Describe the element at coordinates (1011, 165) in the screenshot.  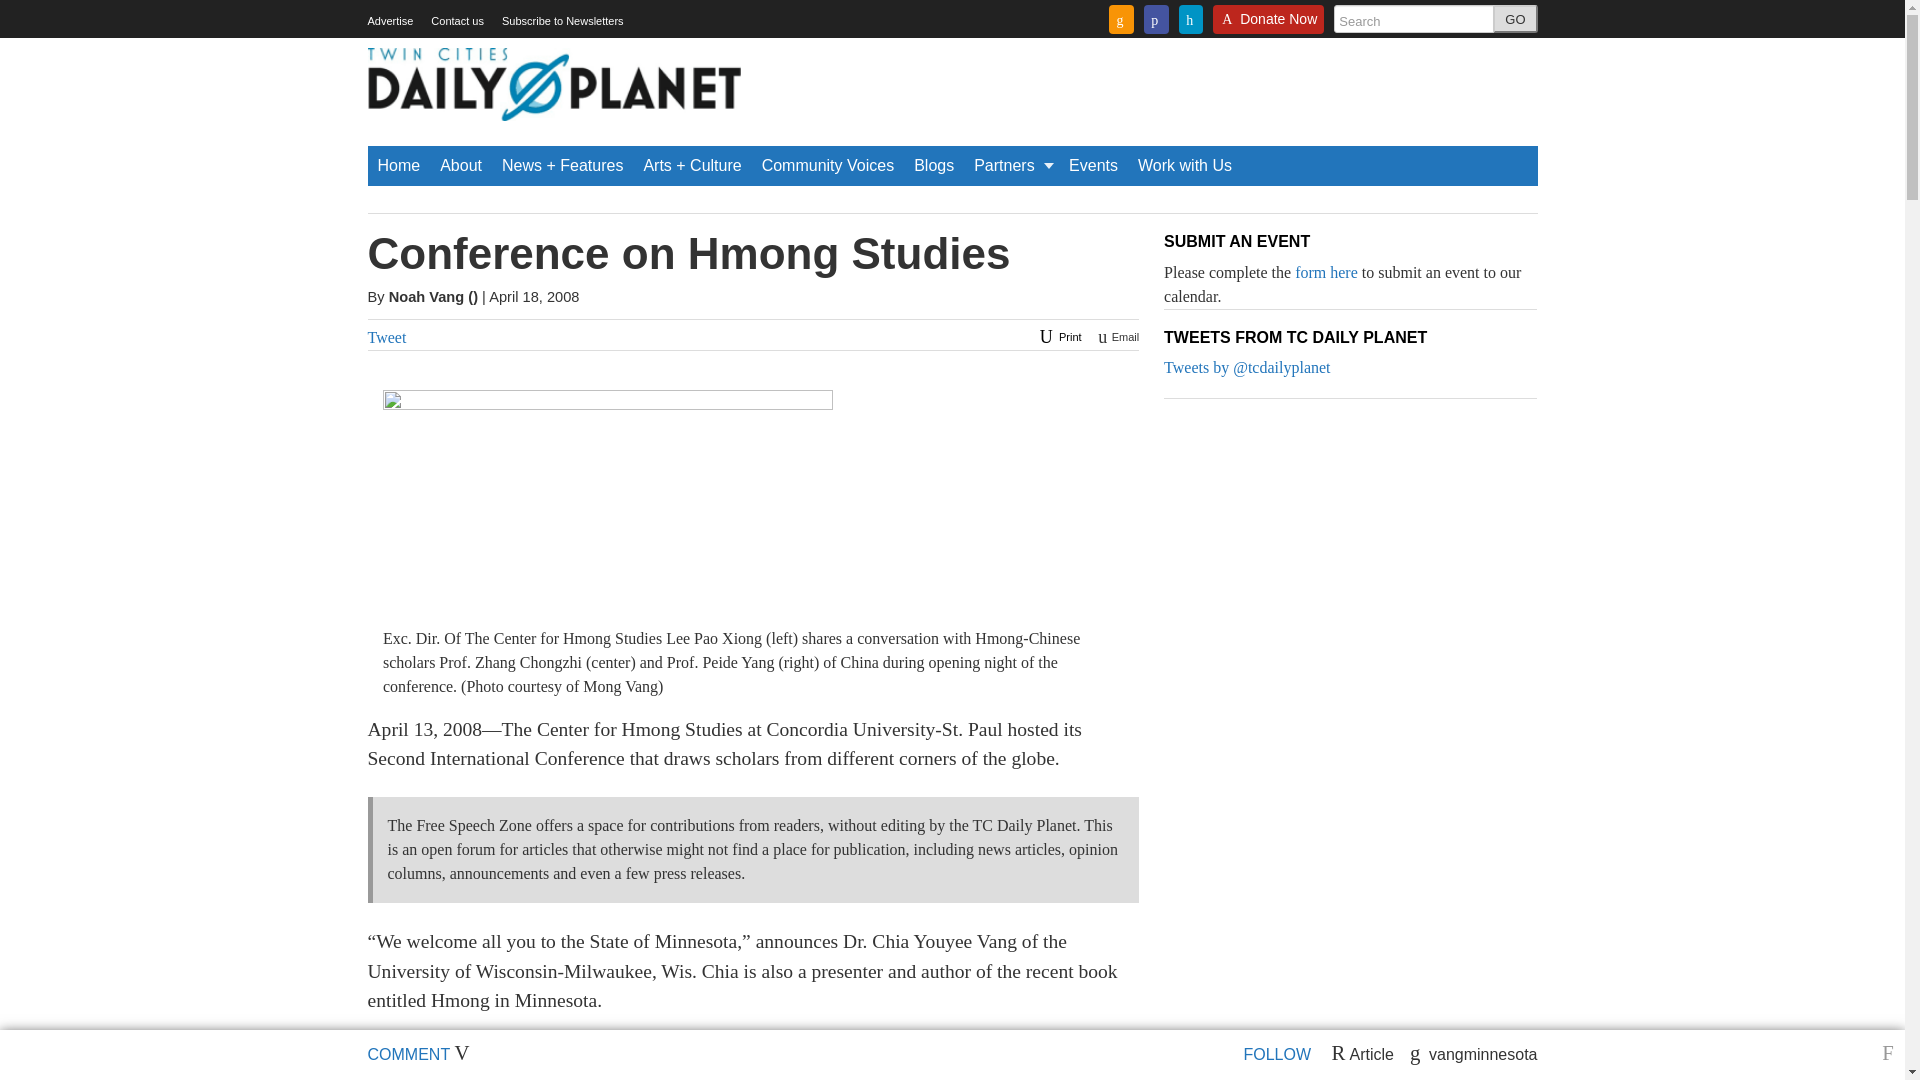
I see `Partners` at that location.